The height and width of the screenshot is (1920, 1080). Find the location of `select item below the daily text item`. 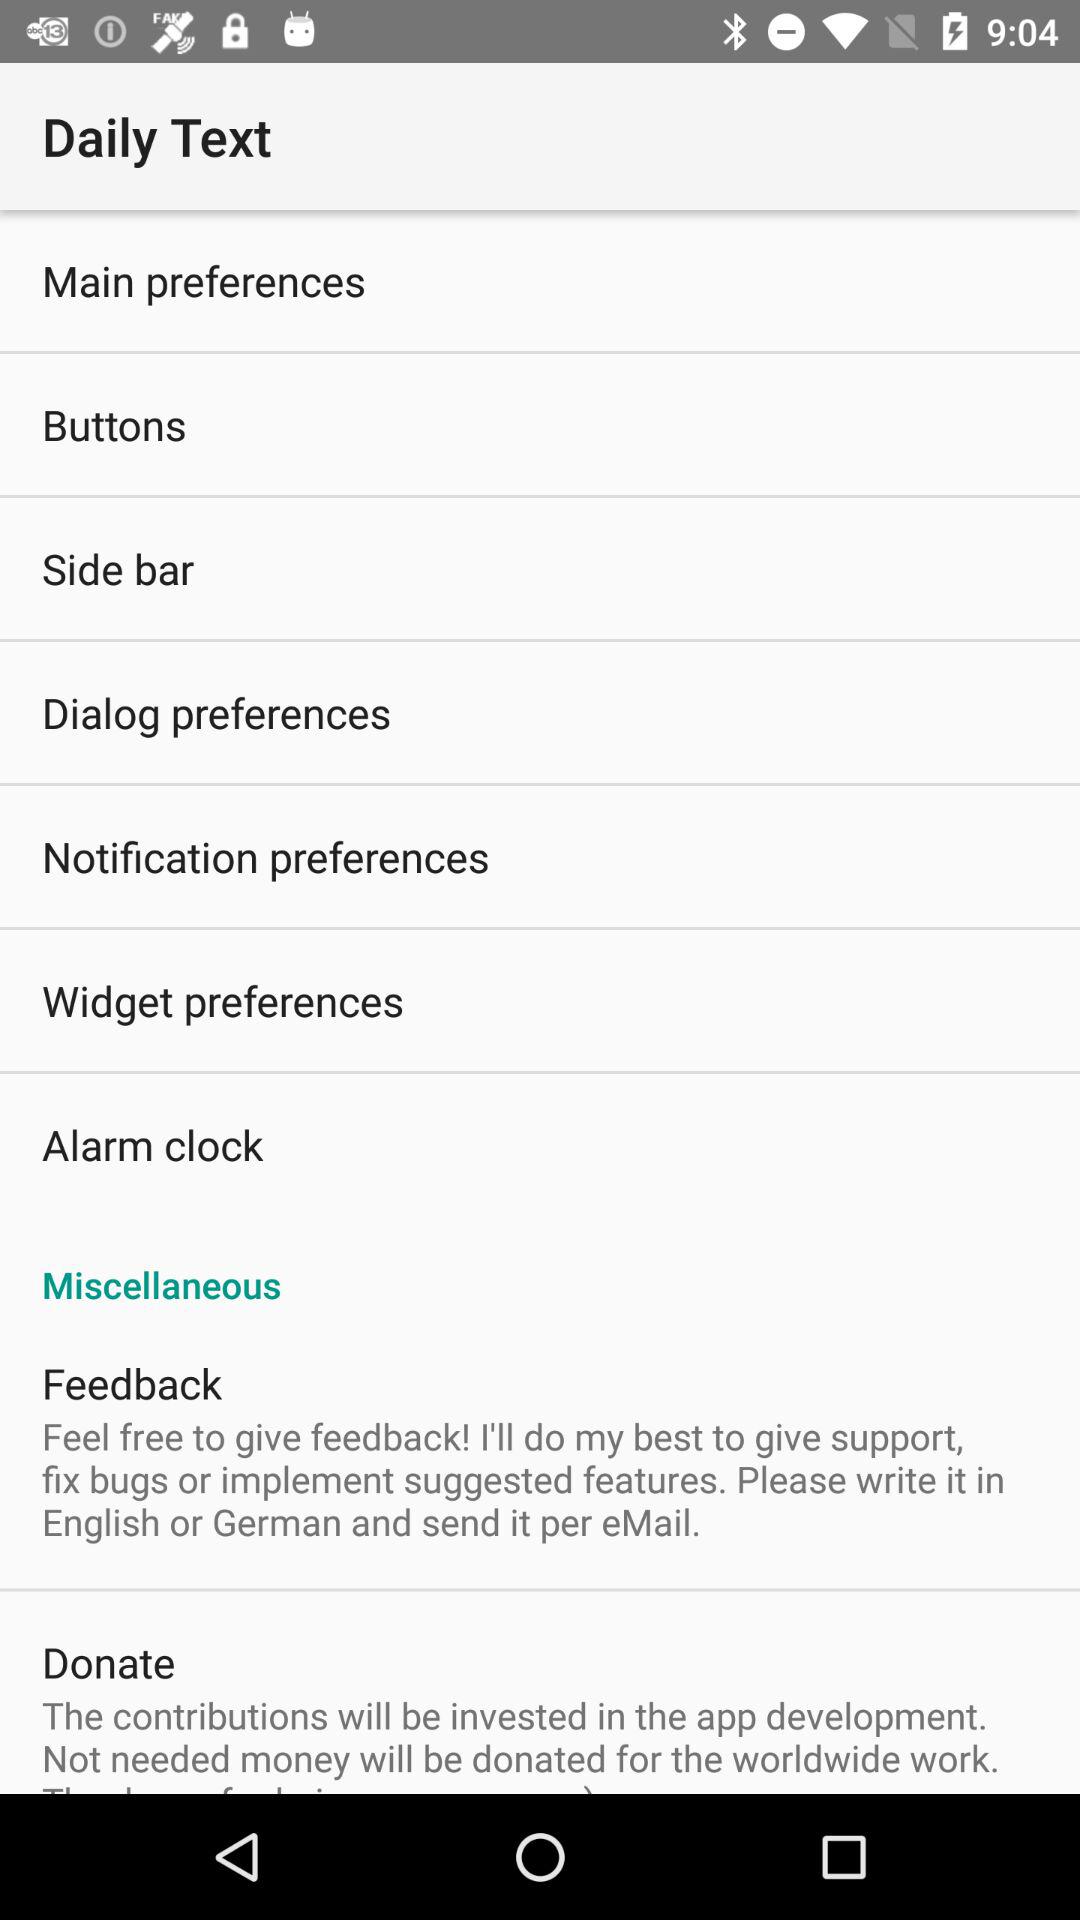

select item below the daily text item is located at coordinates (540, 1002).